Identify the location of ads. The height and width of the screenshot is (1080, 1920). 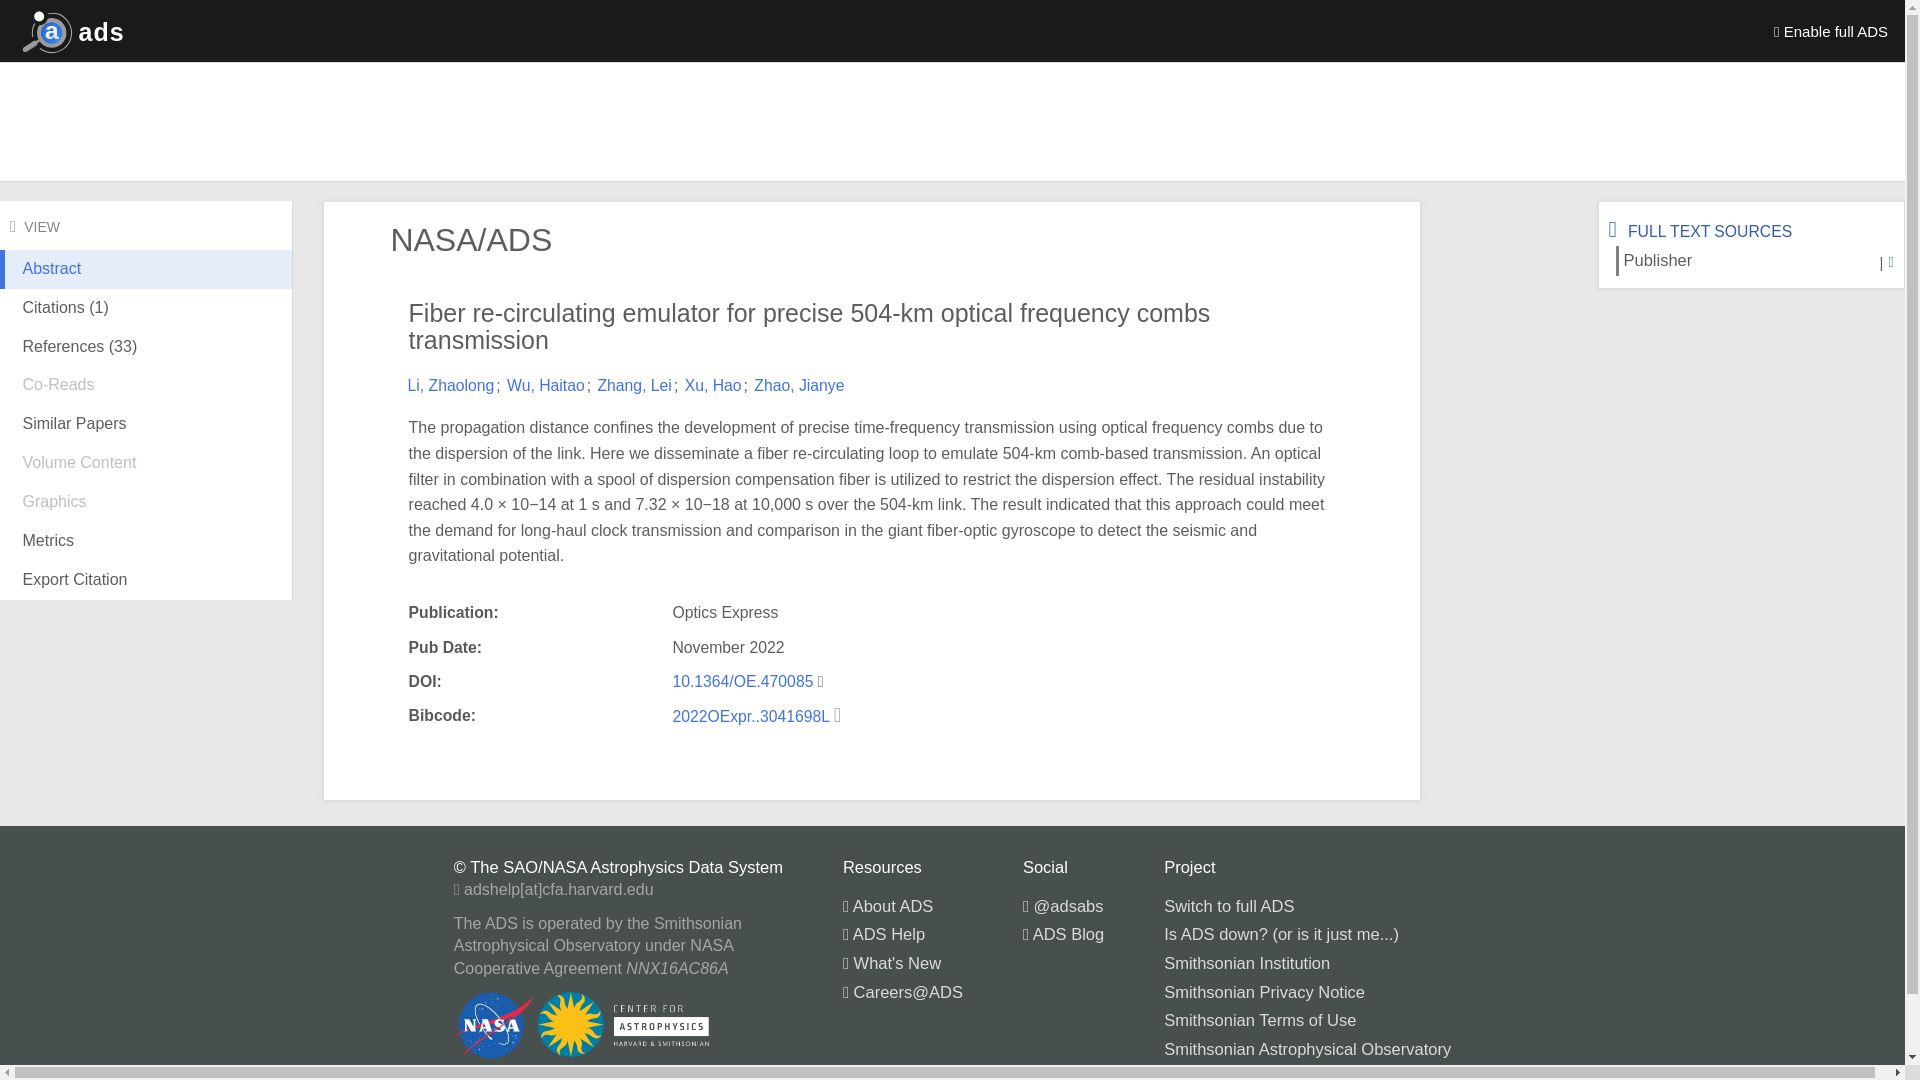
(68, 30).